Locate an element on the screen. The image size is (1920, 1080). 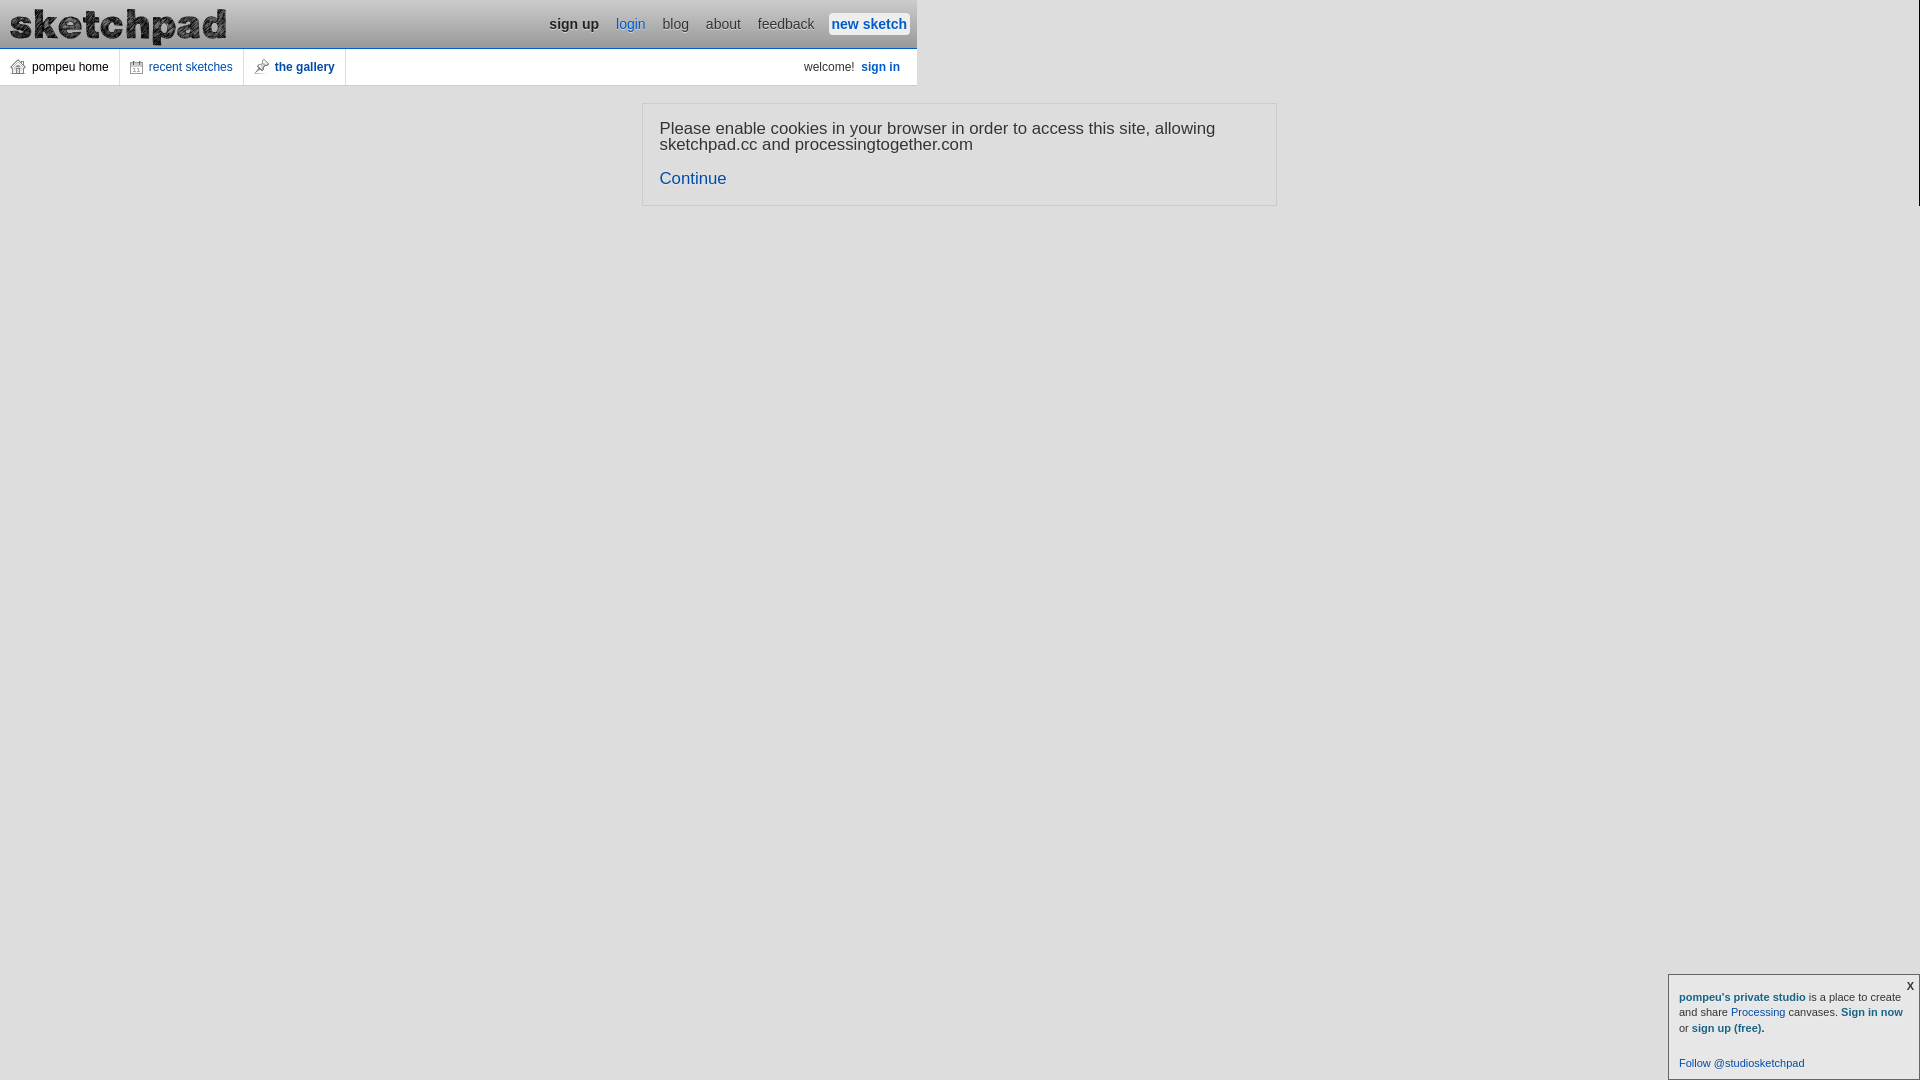
recent sketches is located at coordinates (182, 67).